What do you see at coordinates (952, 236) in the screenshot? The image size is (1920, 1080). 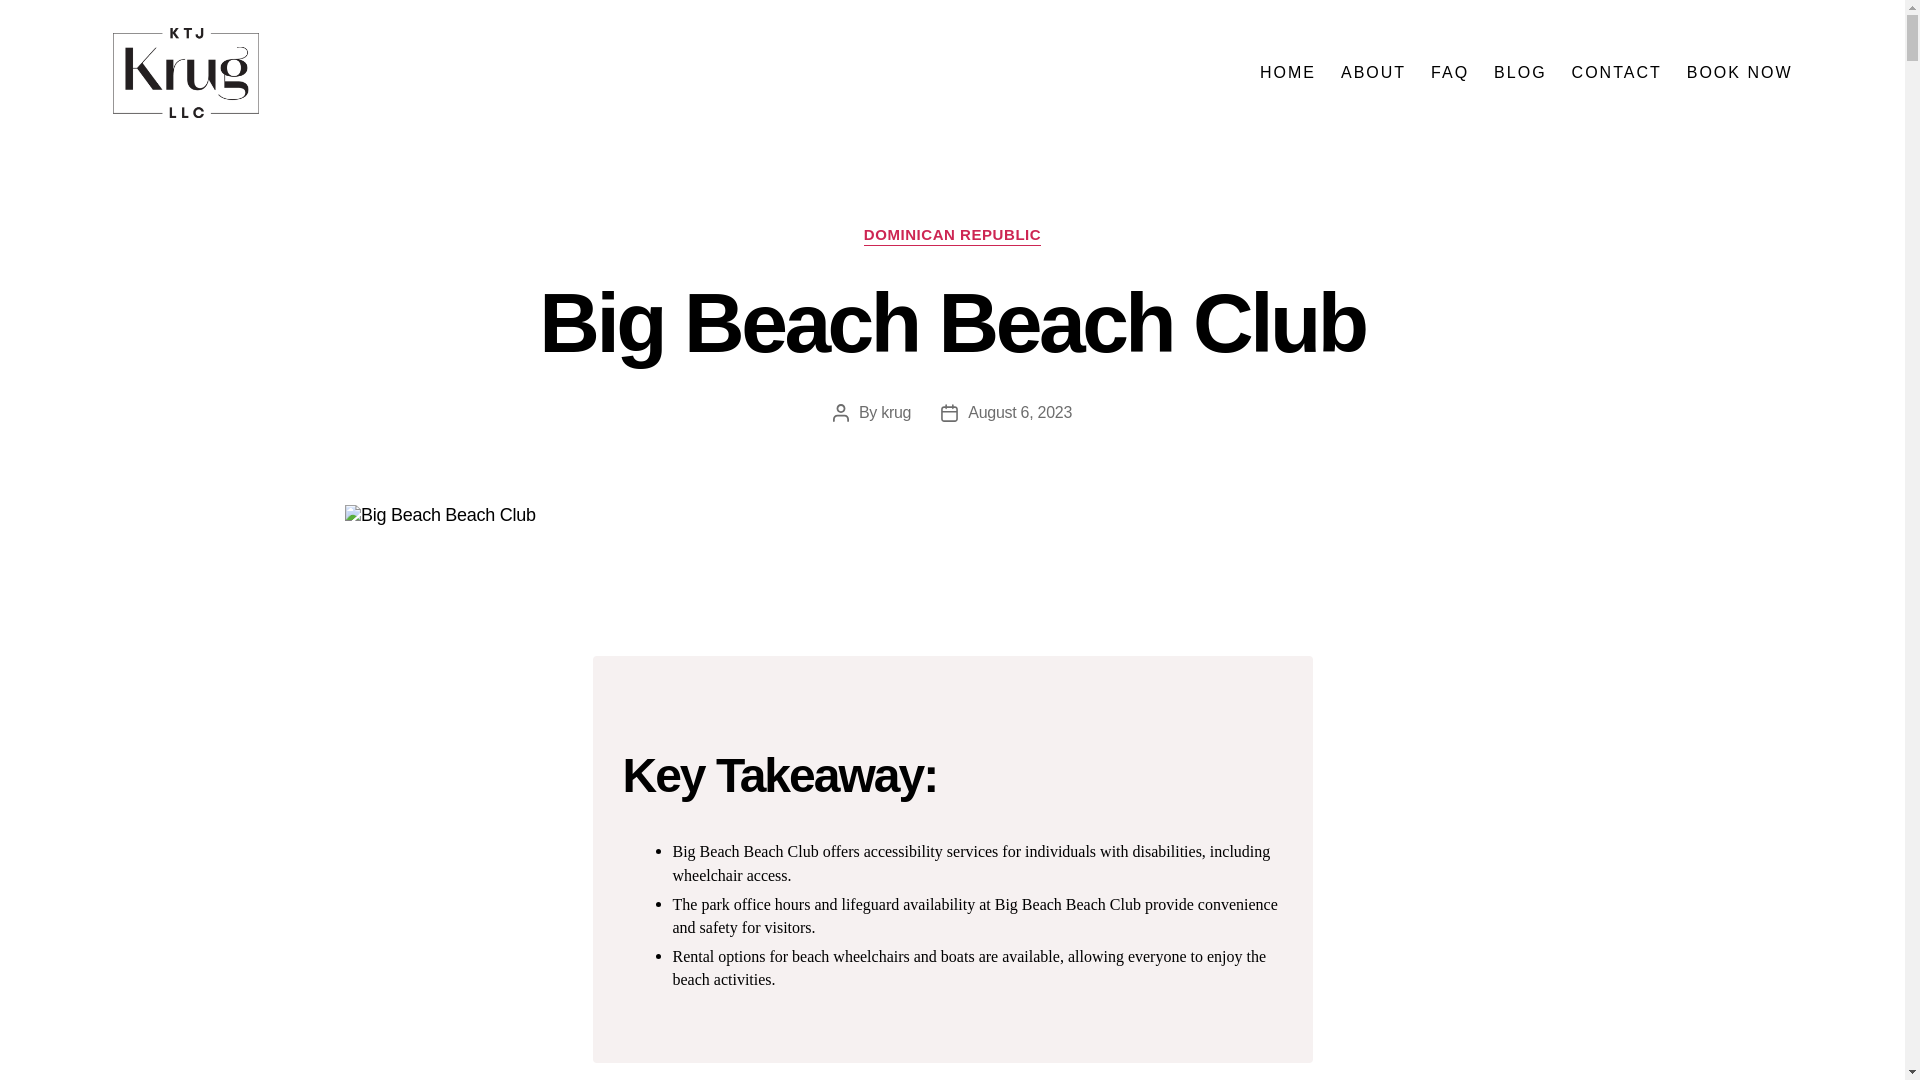 I see `DOMINICAN REPUBLIC` at bounding box center [952, 236].